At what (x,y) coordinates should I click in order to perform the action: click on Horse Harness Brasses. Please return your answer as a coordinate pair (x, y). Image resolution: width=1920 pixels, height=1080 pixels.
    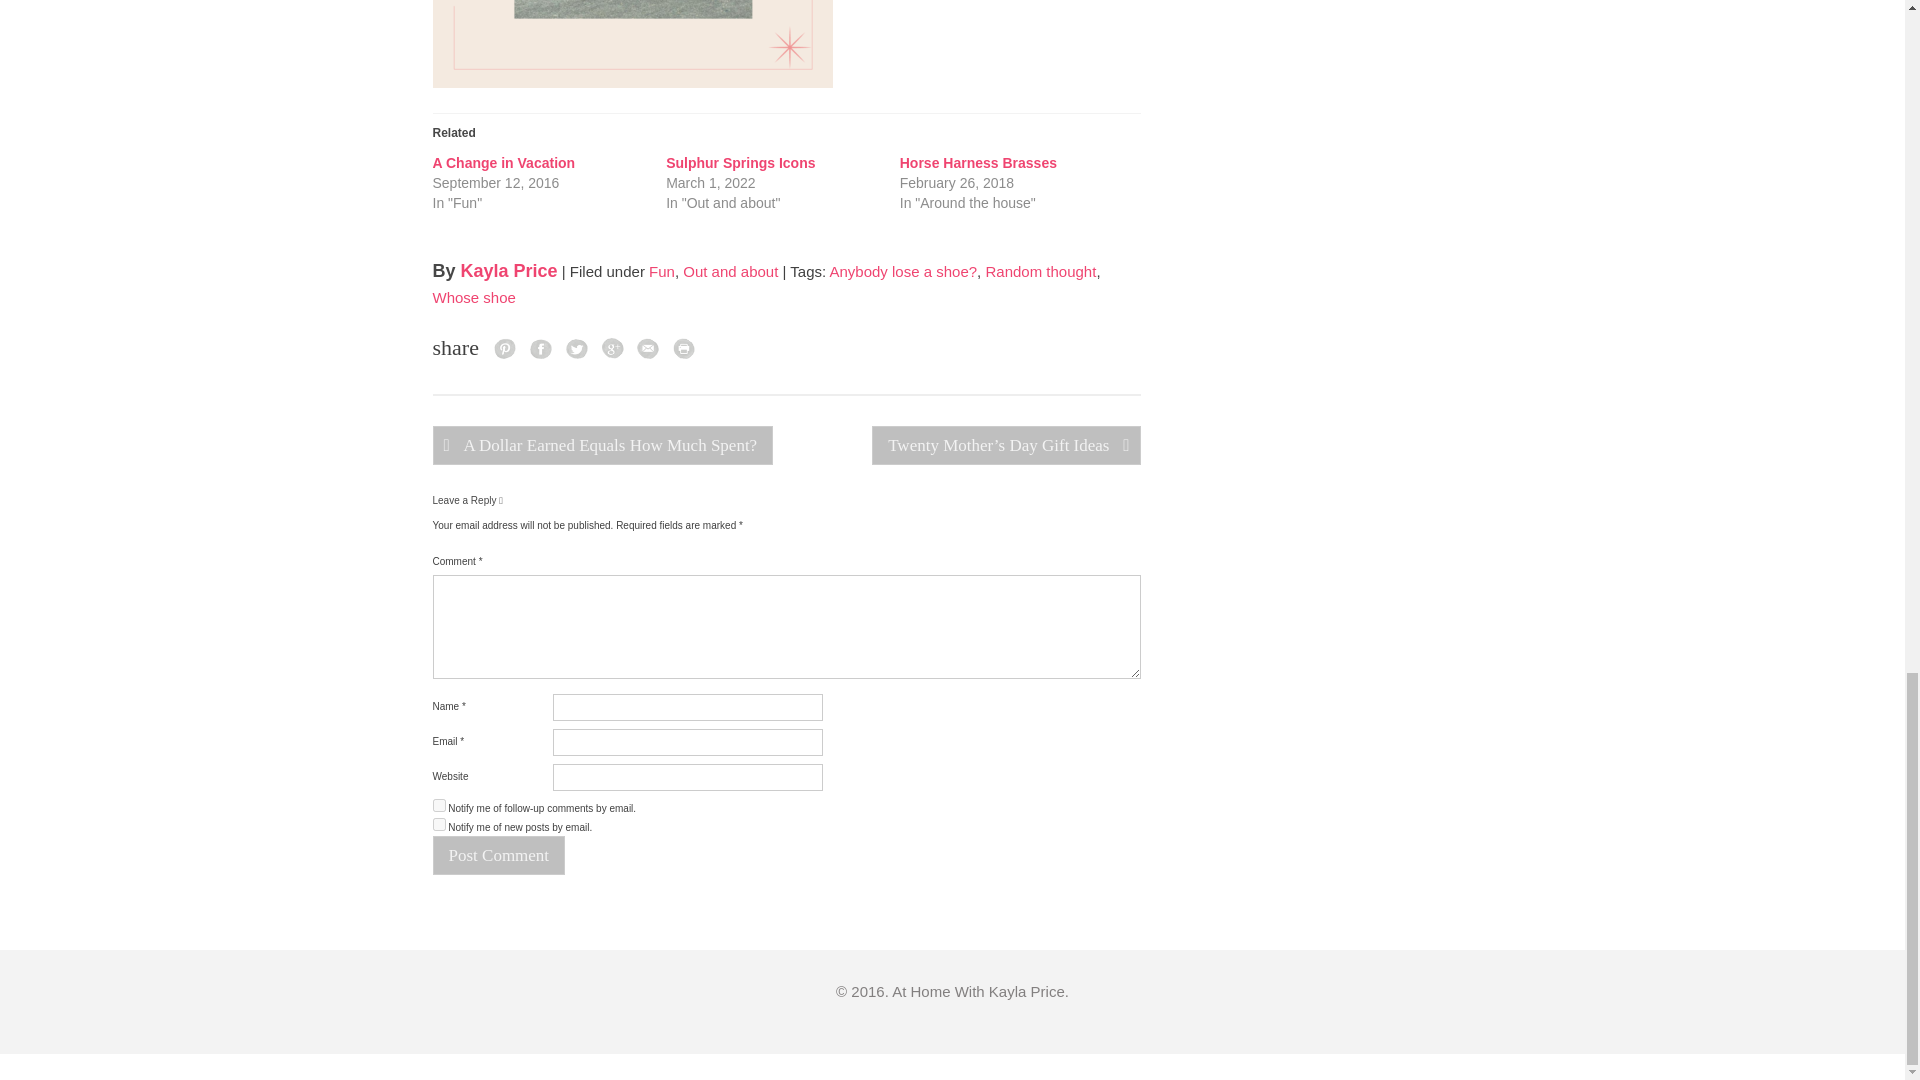
    Looking at the image, I should click on (978, 162).